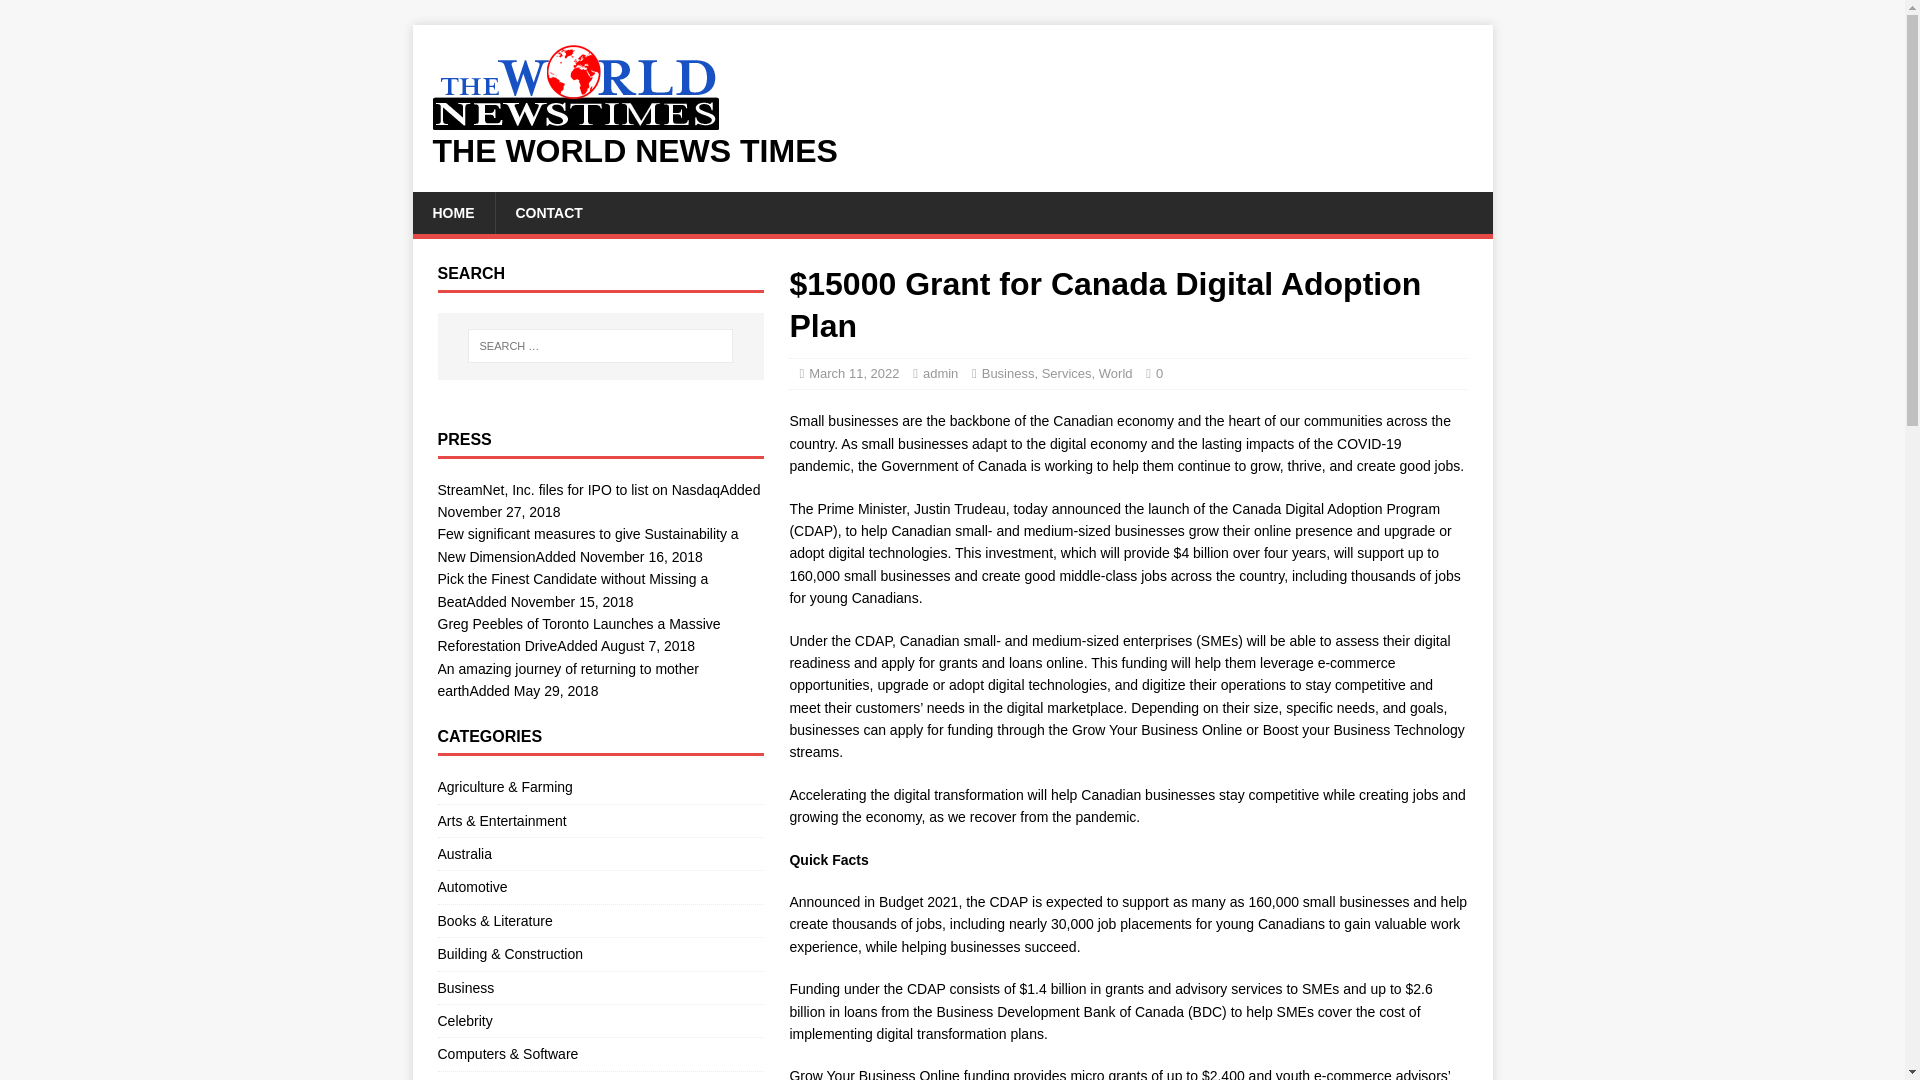 This screenshot has height=1080, width=1920. I want to click on admin, so click(940, 374).